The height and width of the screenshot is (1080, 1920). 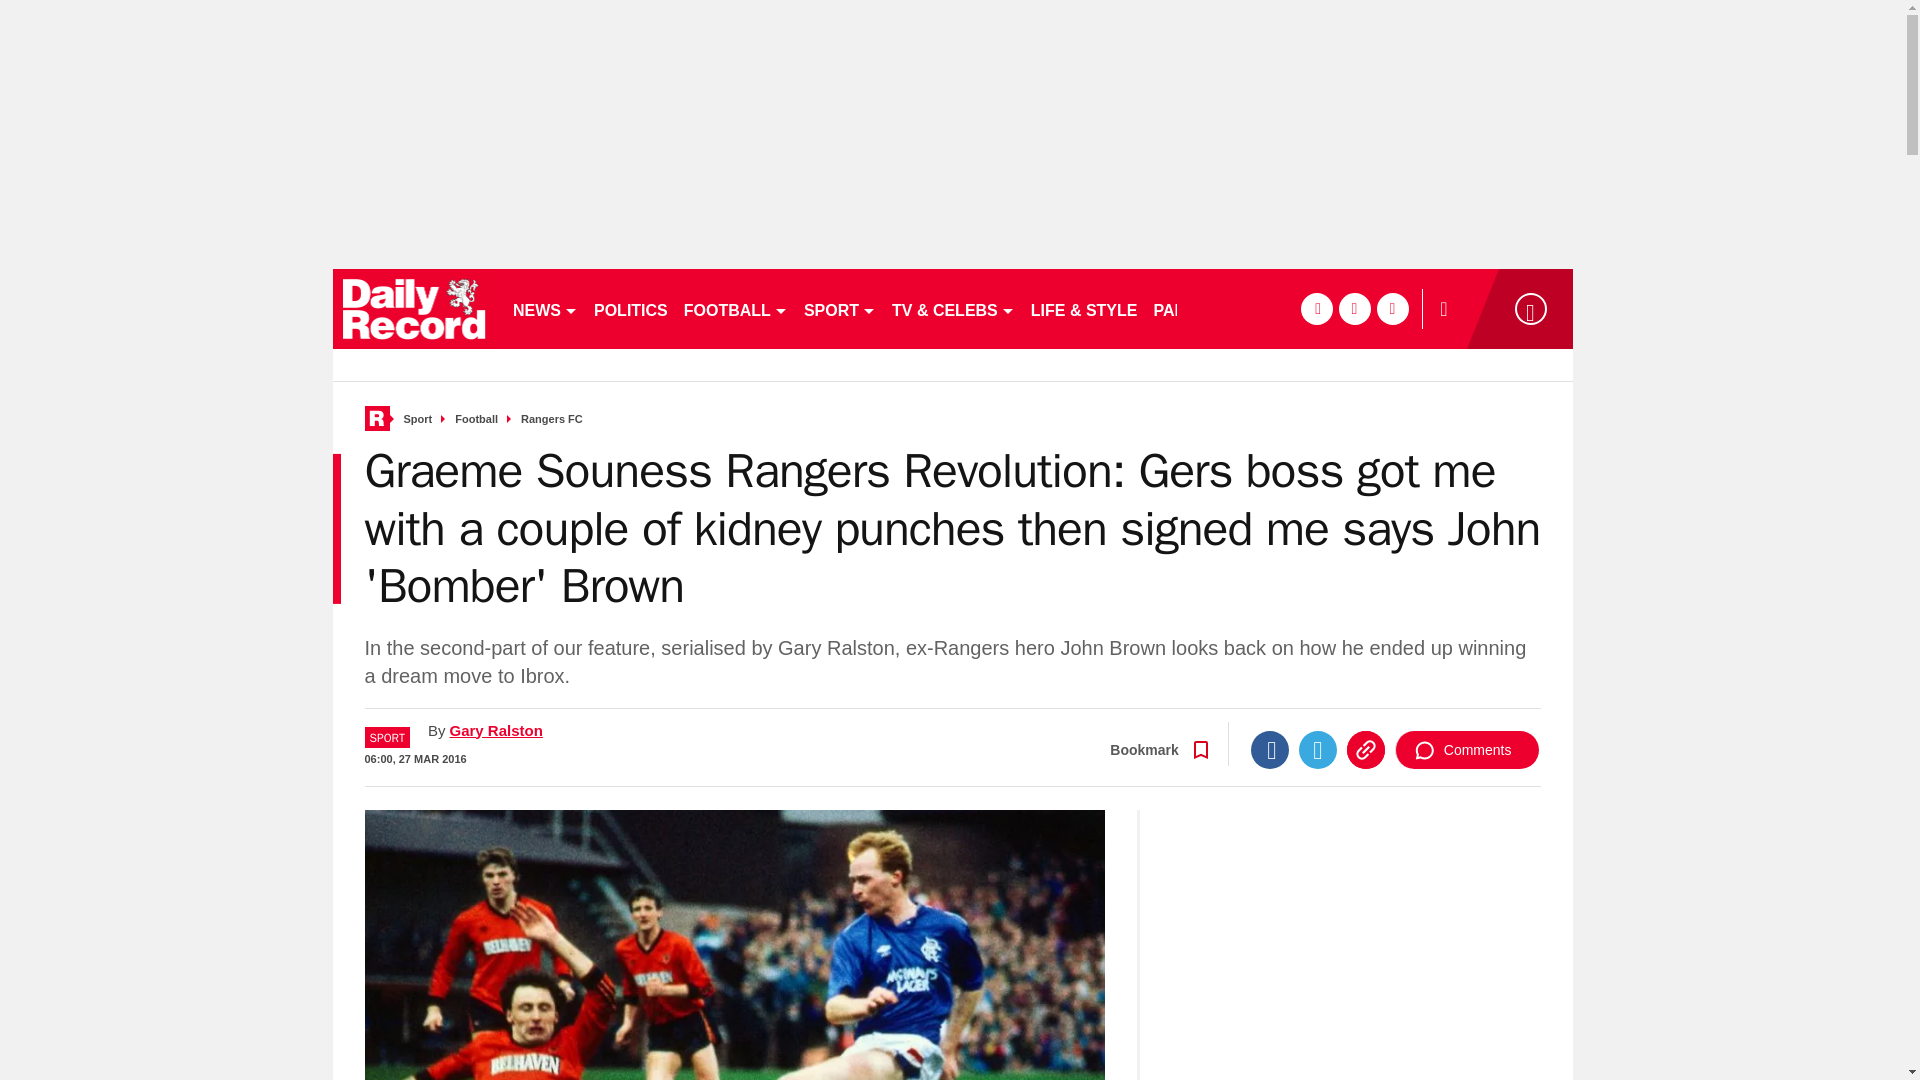 What do you see at coordinates (630, 308) in the screenshot?
I see `POLITICS` at bounding box center [630, 308].